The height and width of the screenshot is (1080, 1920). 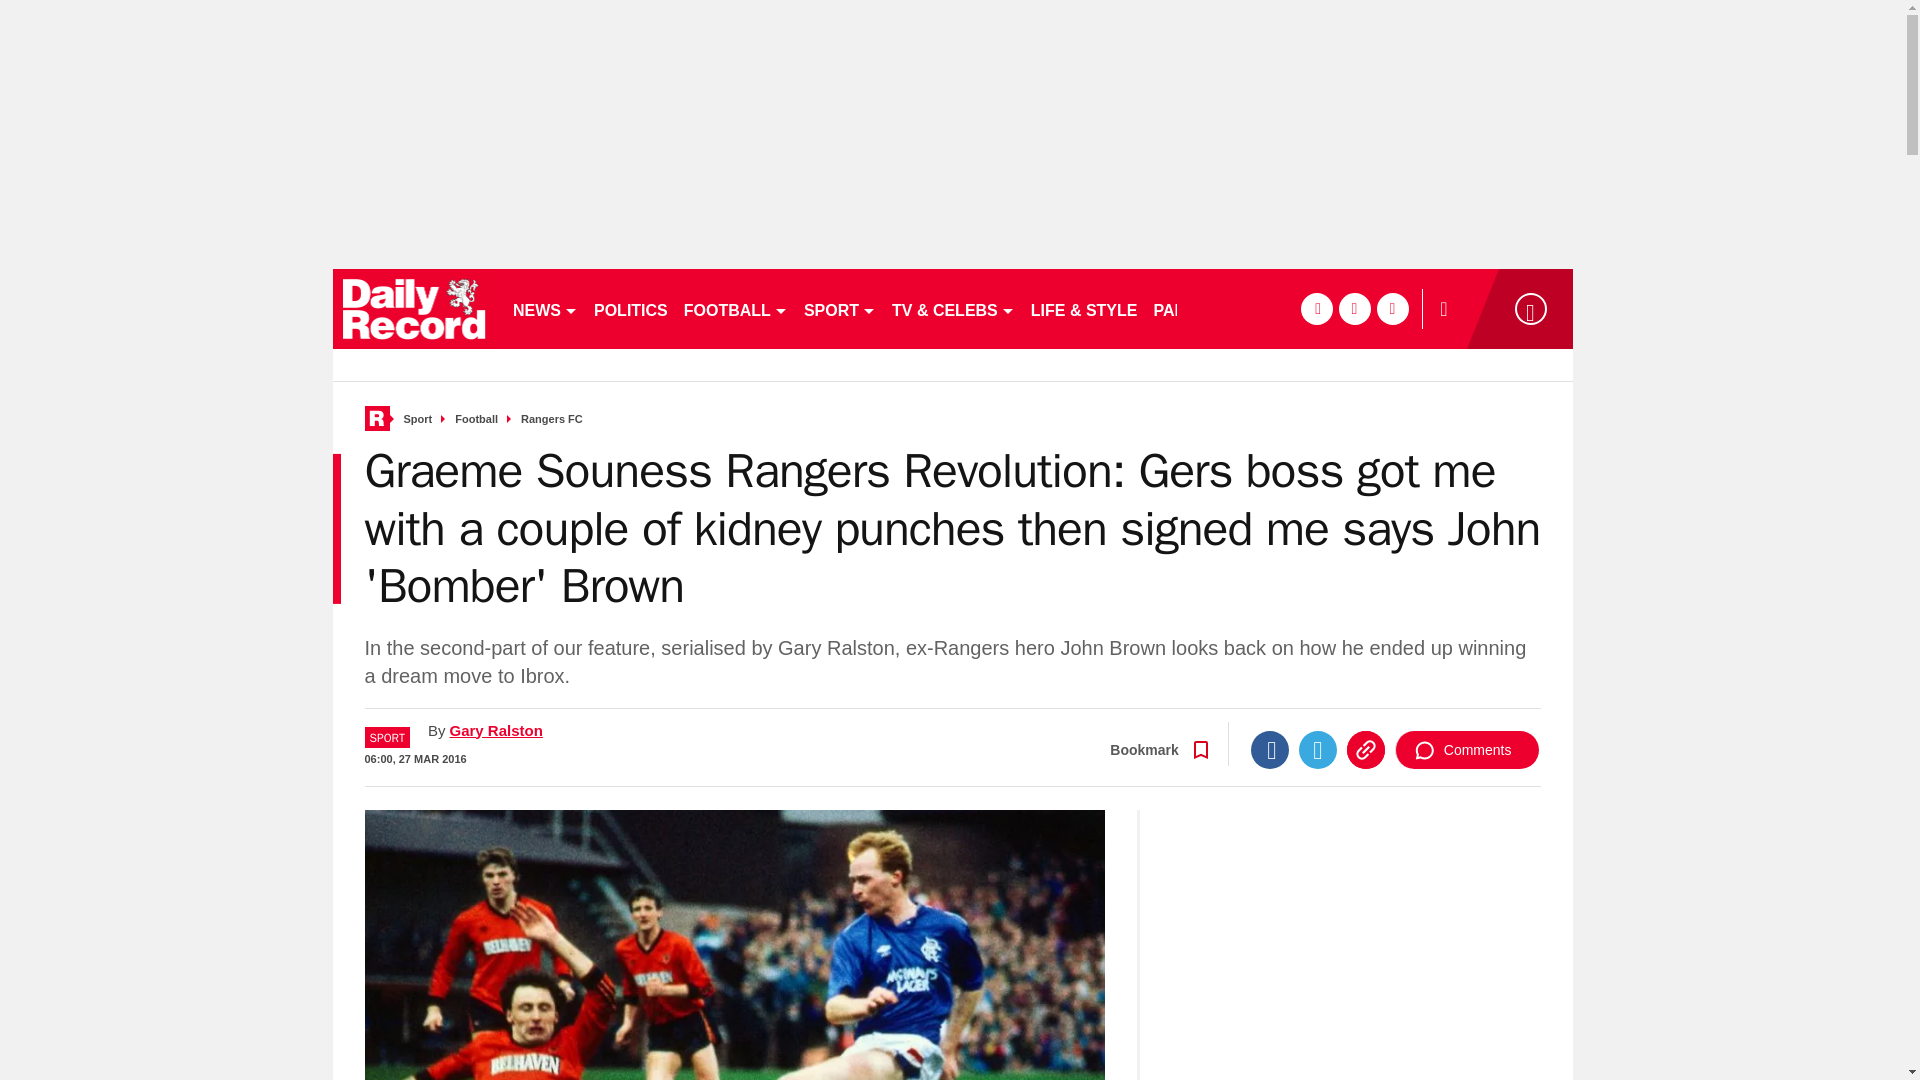 What do you see at coordinates (630, 308) in the screenshot?
I see `POLITICS` at bounding box center [630, 308].